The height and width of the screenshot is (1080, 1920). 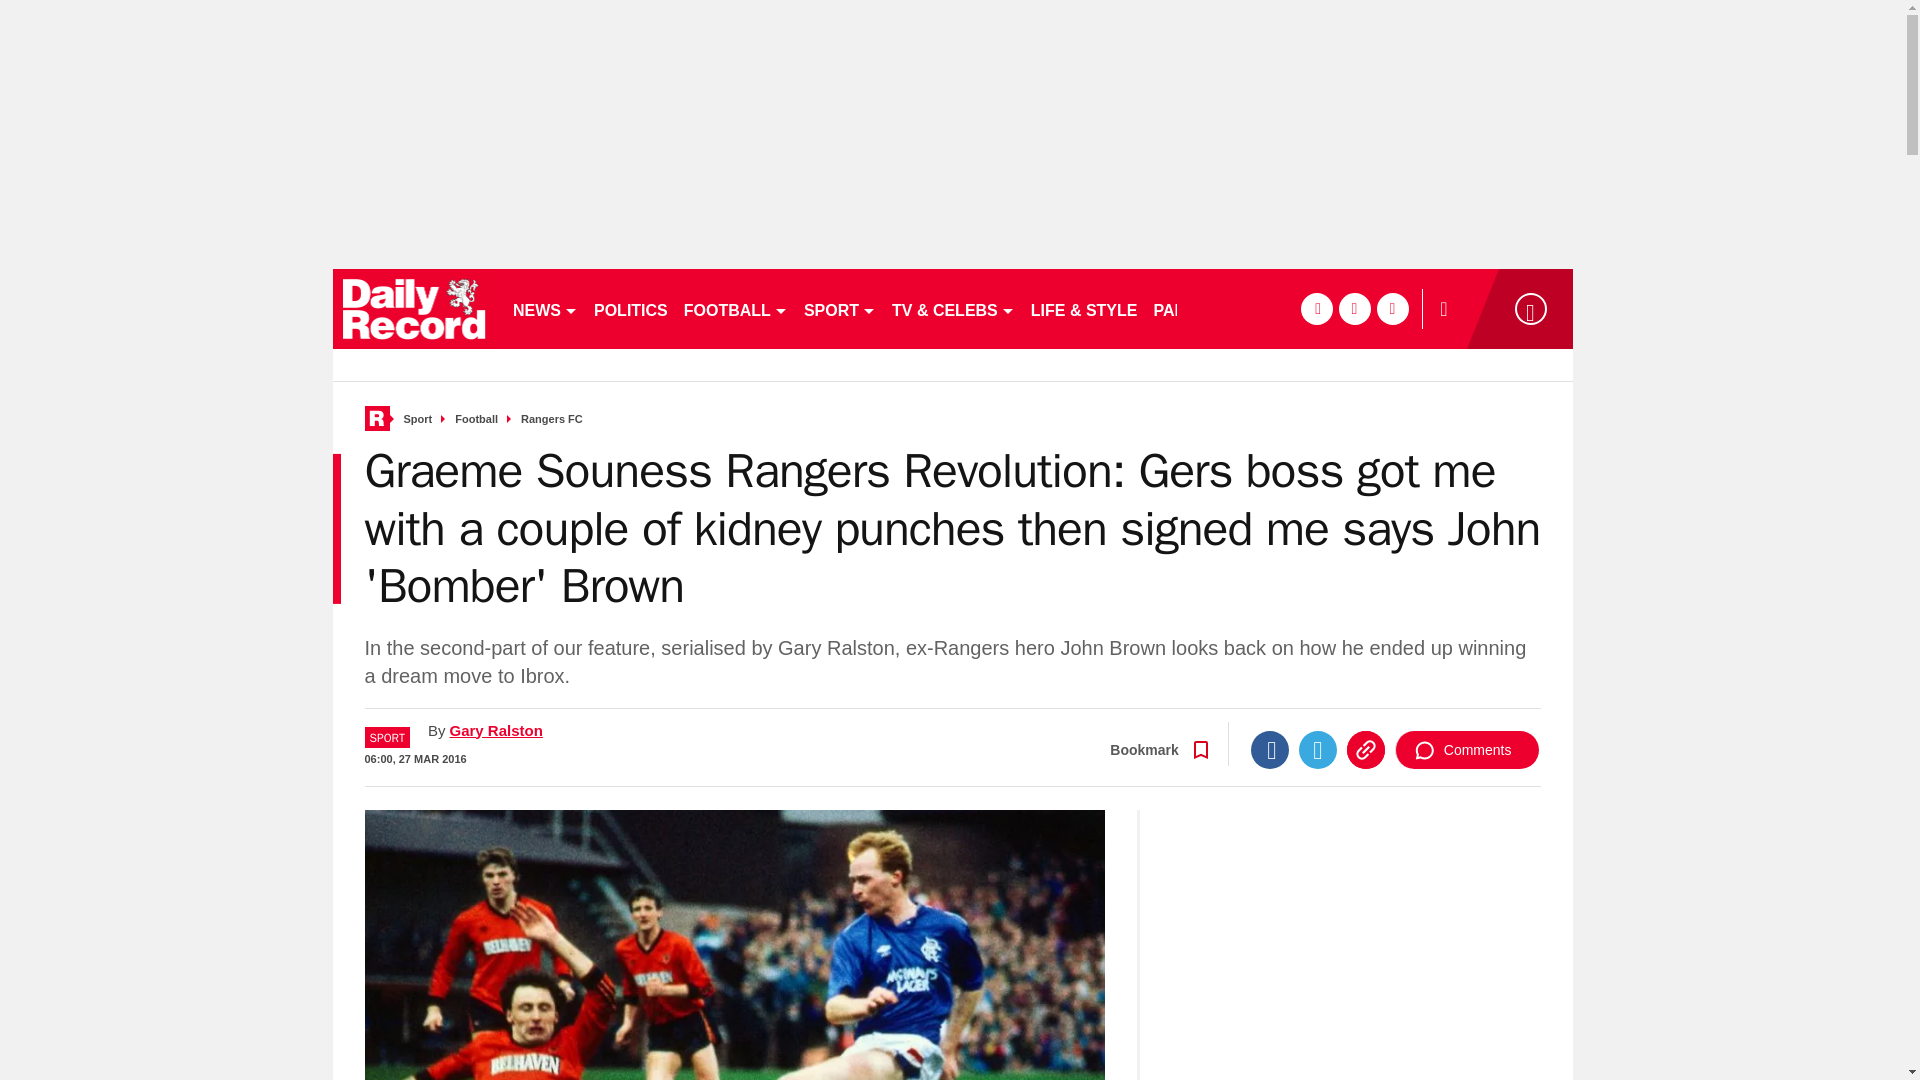 What do you see at coordinates (630, 308) in the screenshot?
I see `POLITICS` at bounding box center [630, 308].